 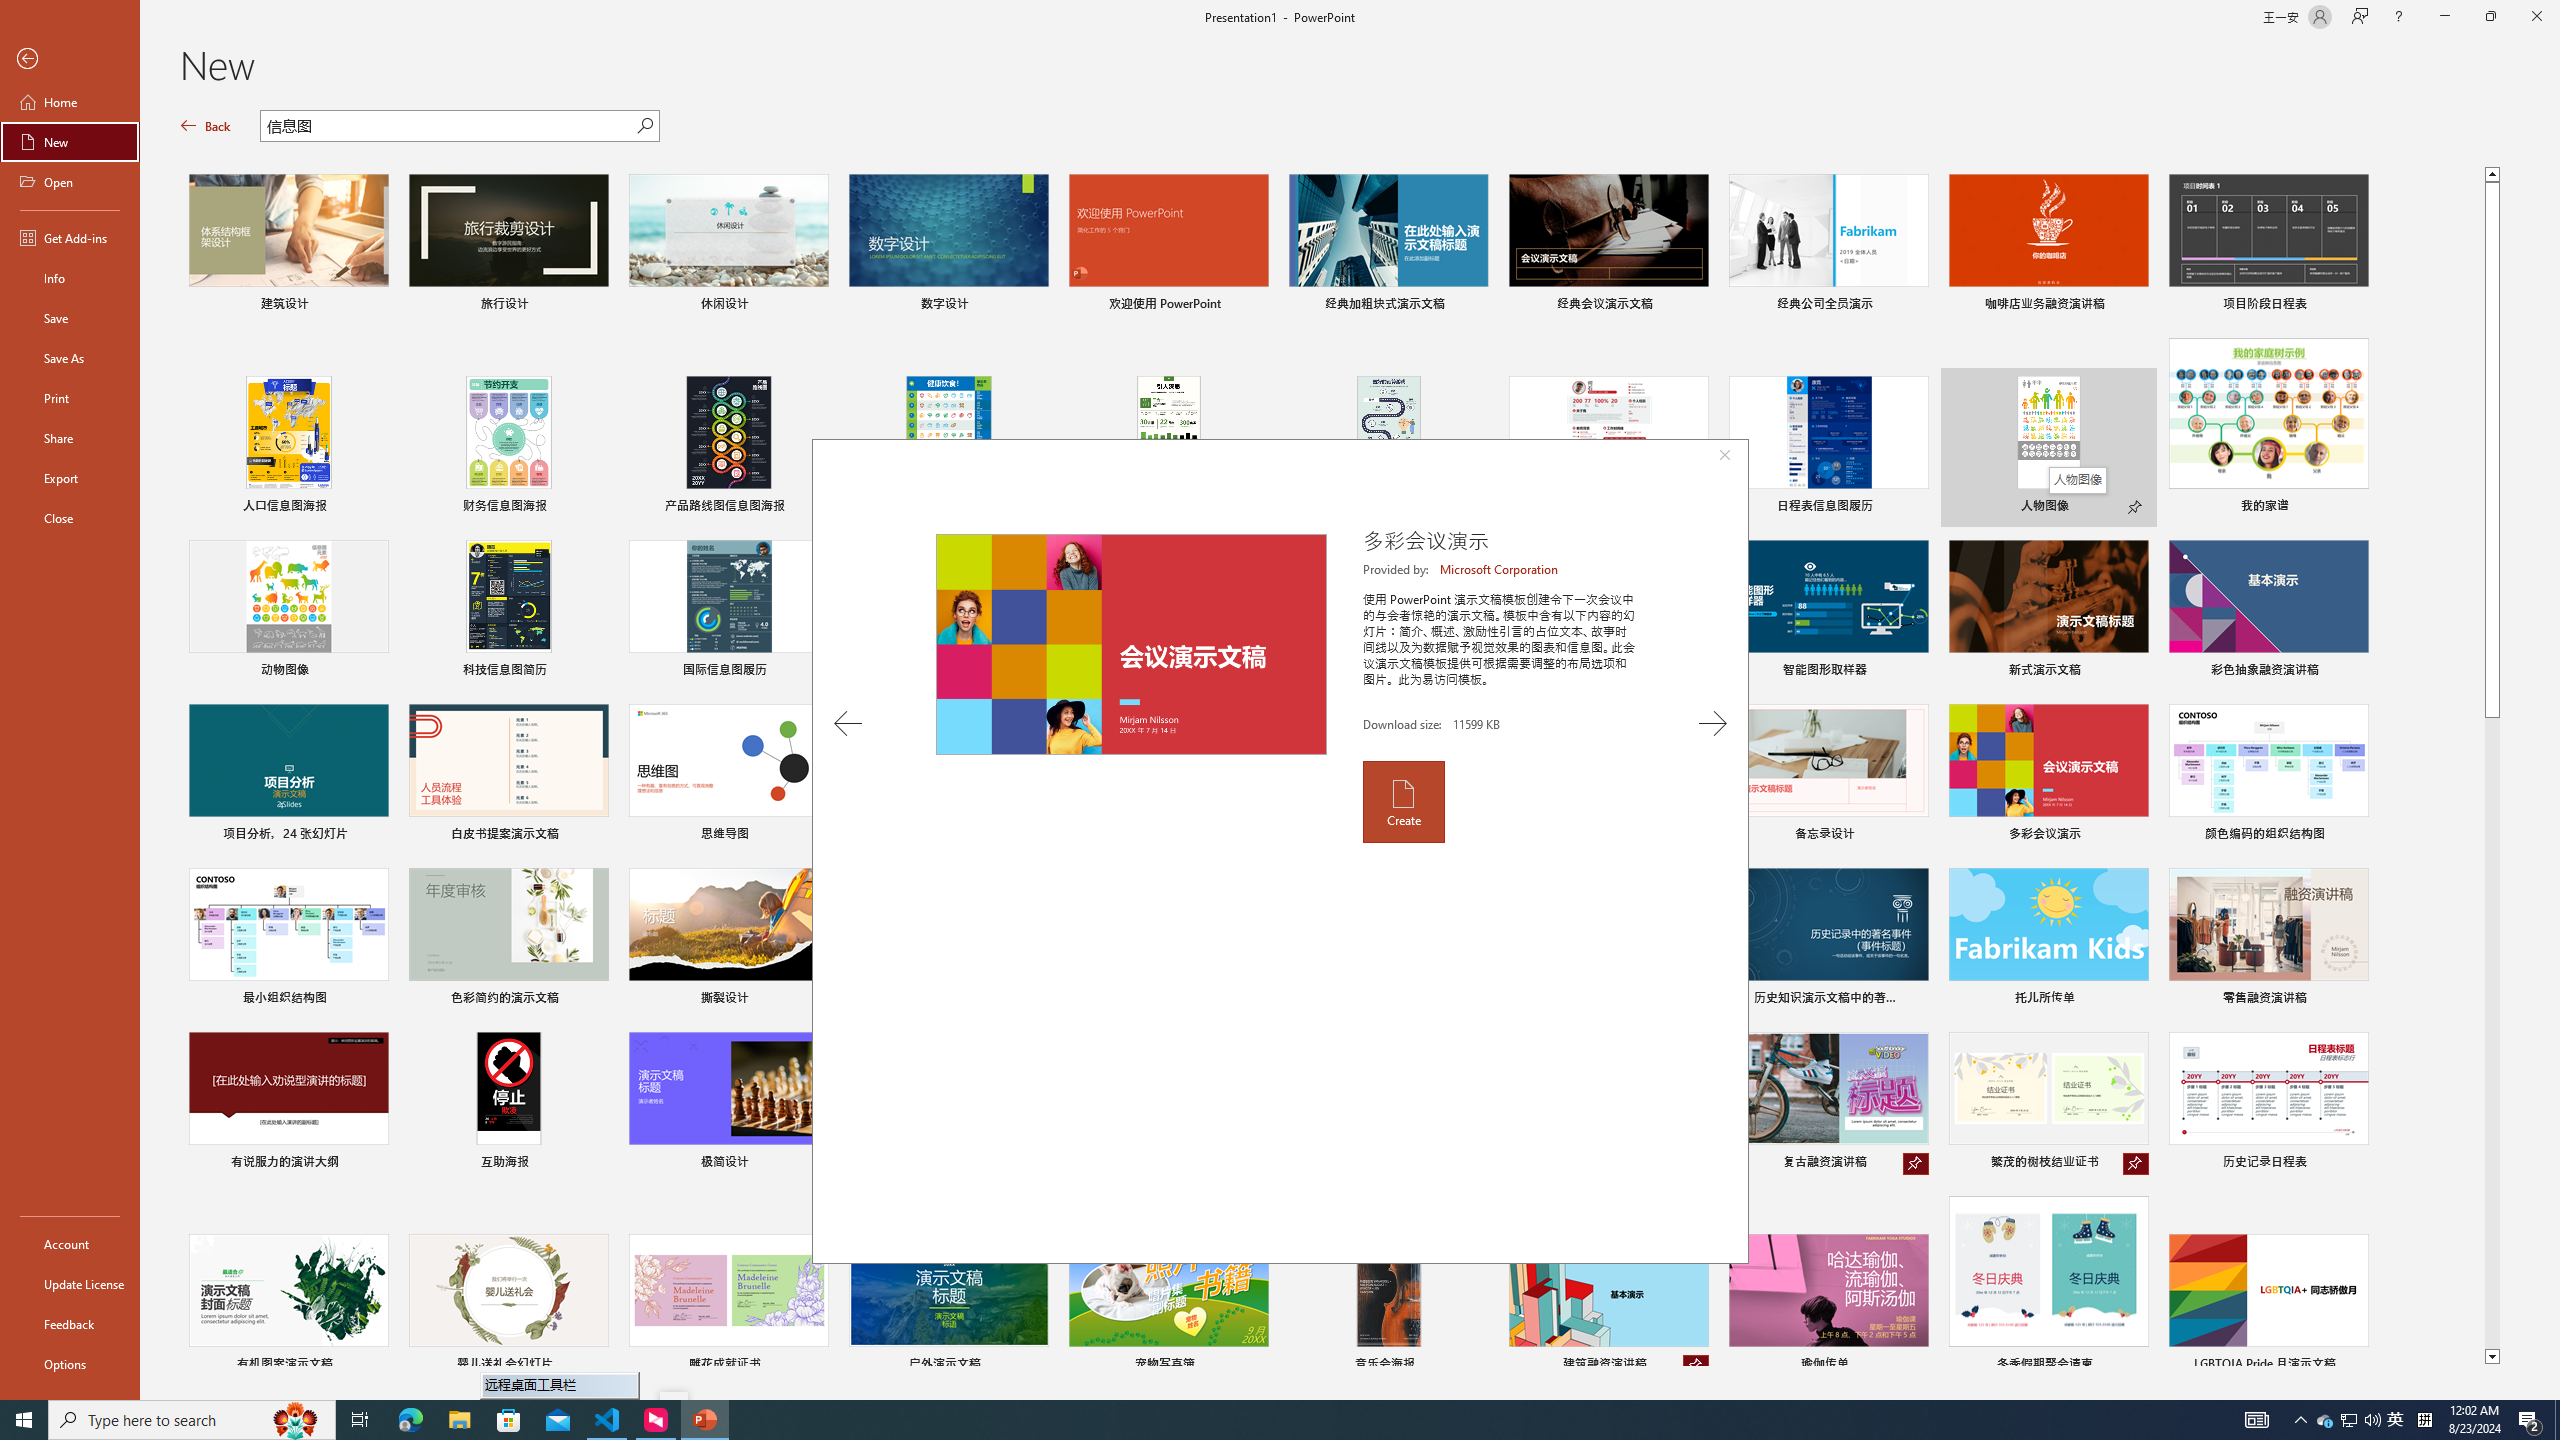 What do you see at coordinates (1712, 723) in the screenshot?
I see `Next Template` at bounding box center [1712, 723].